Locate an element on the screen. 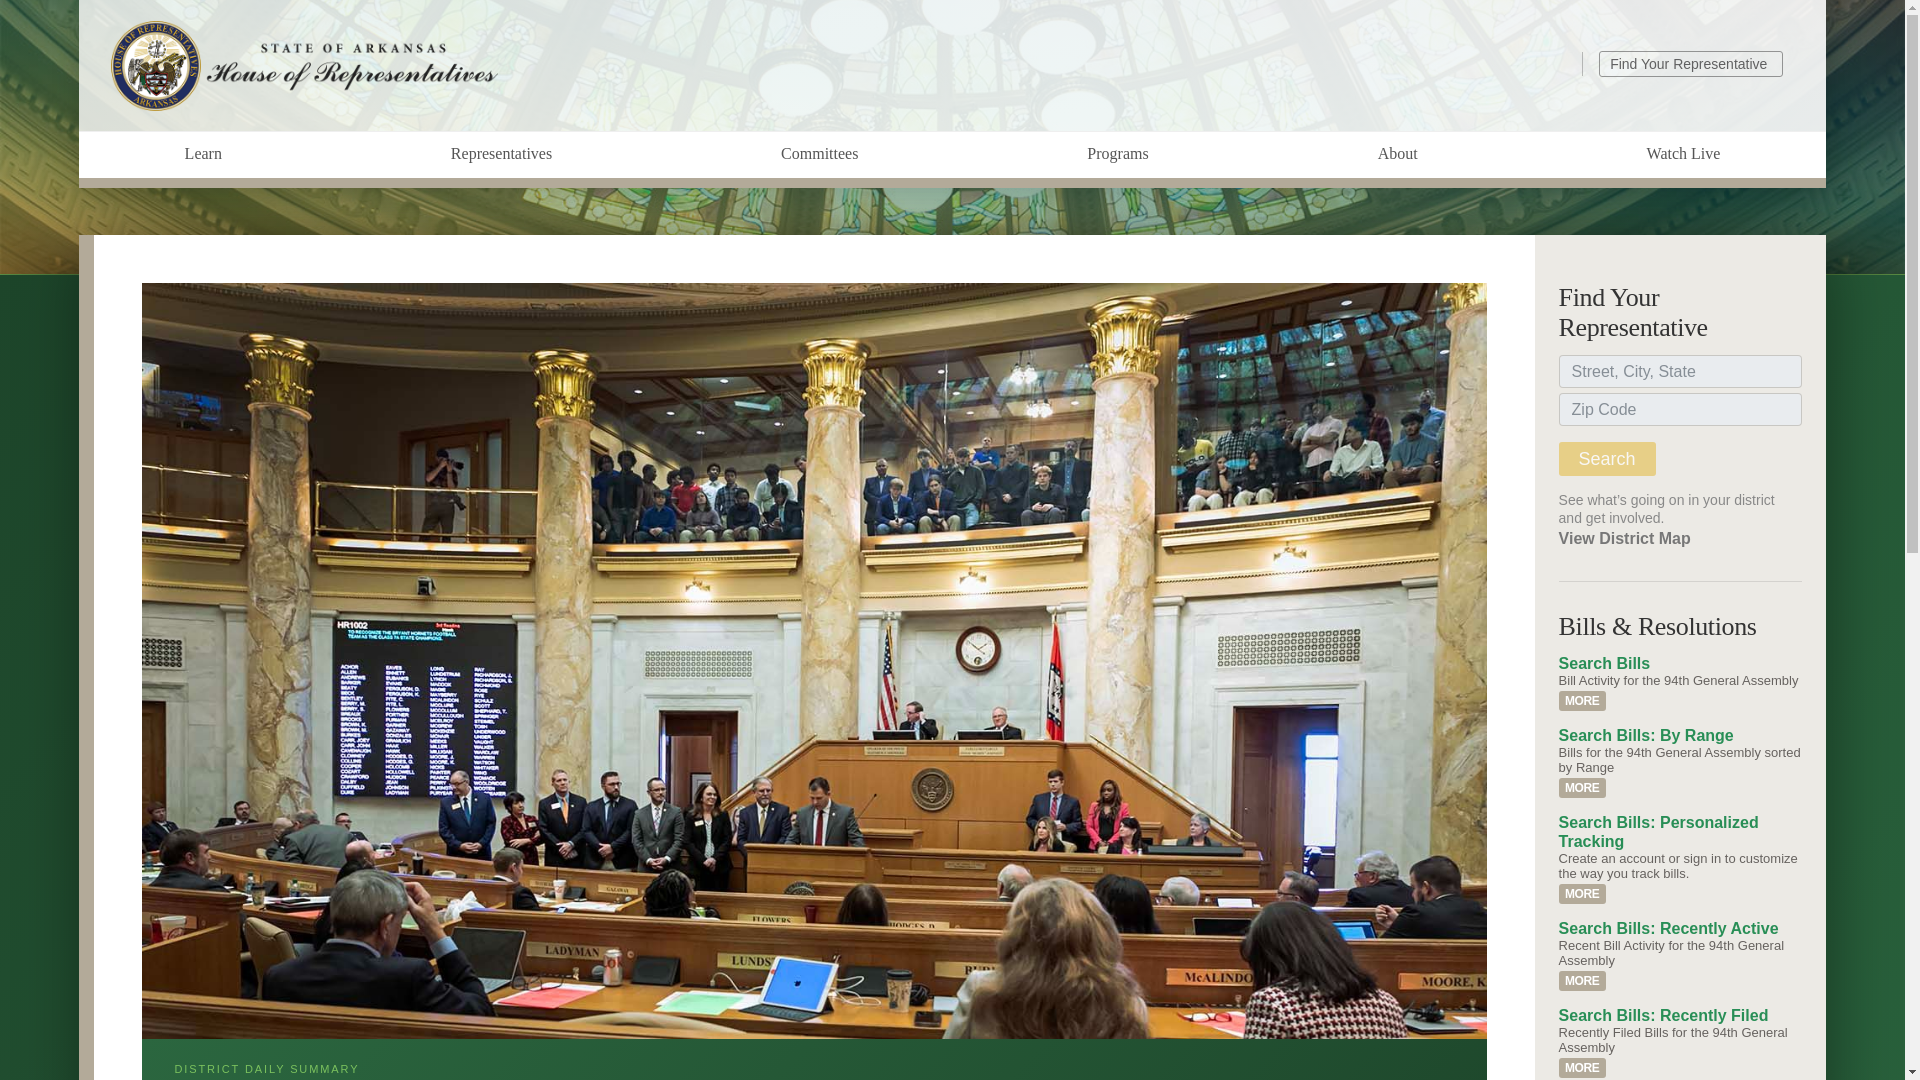  Find Your Representative is located at coordinates (1691, 62).